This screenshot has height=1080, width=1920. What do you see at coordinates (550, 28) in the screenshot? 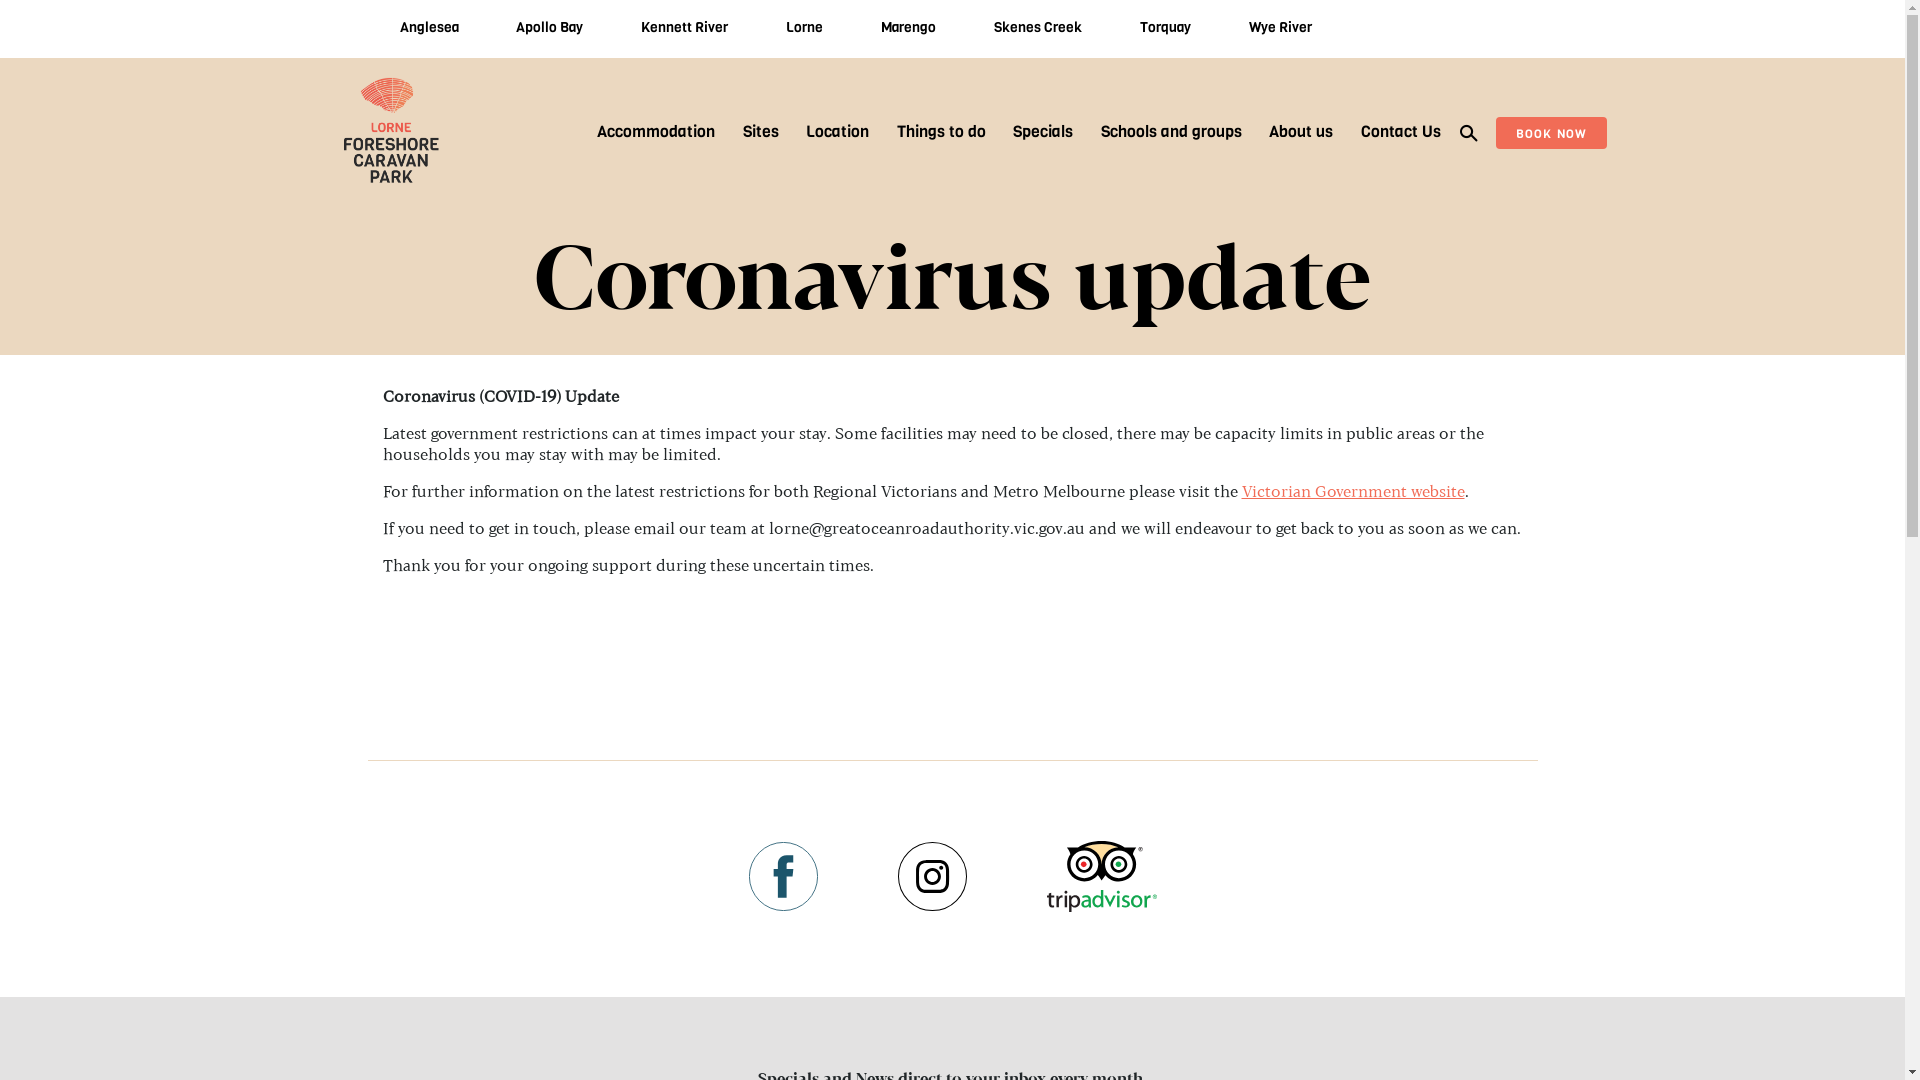
I see `Apollo Bay` at bounding box center [550, 28].